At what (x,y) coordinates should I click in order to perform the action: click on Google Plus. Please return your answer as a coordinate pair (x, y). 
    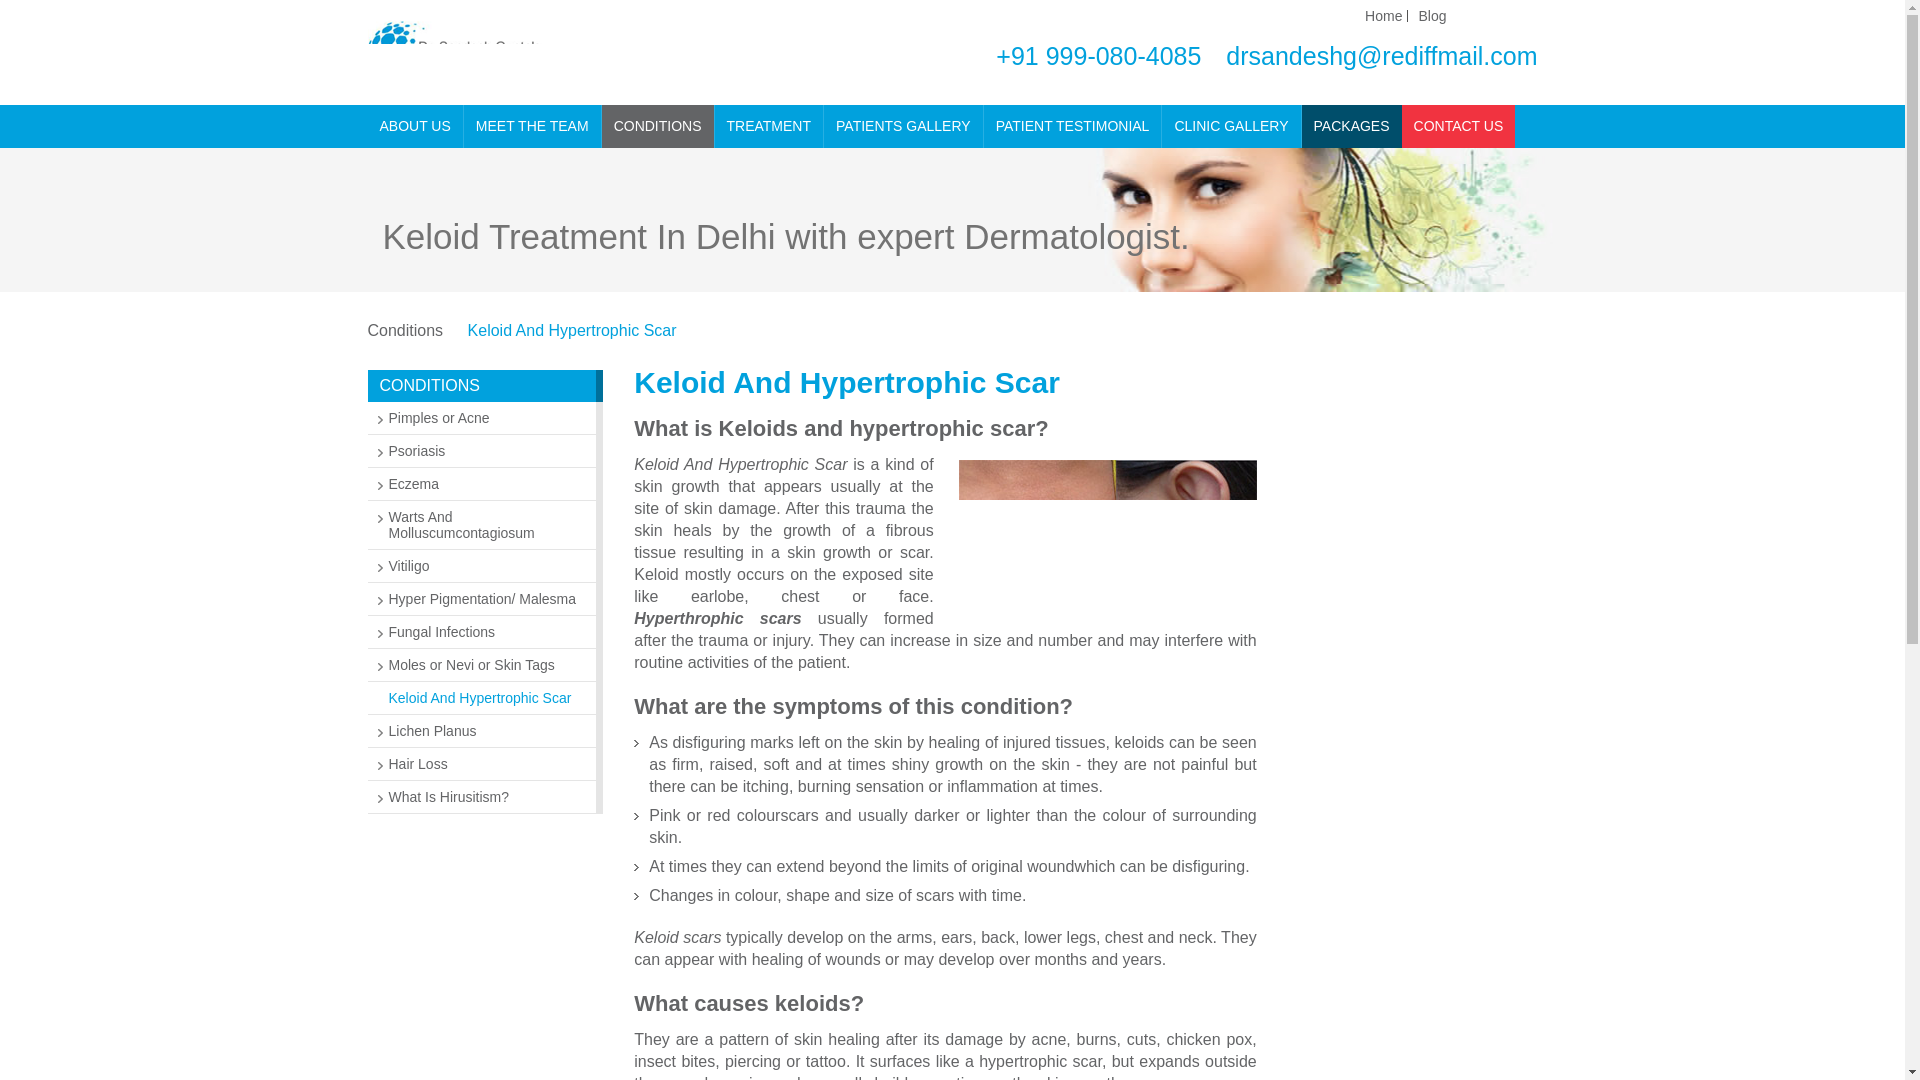
    Looking at the image, I should click on (1528, 15).